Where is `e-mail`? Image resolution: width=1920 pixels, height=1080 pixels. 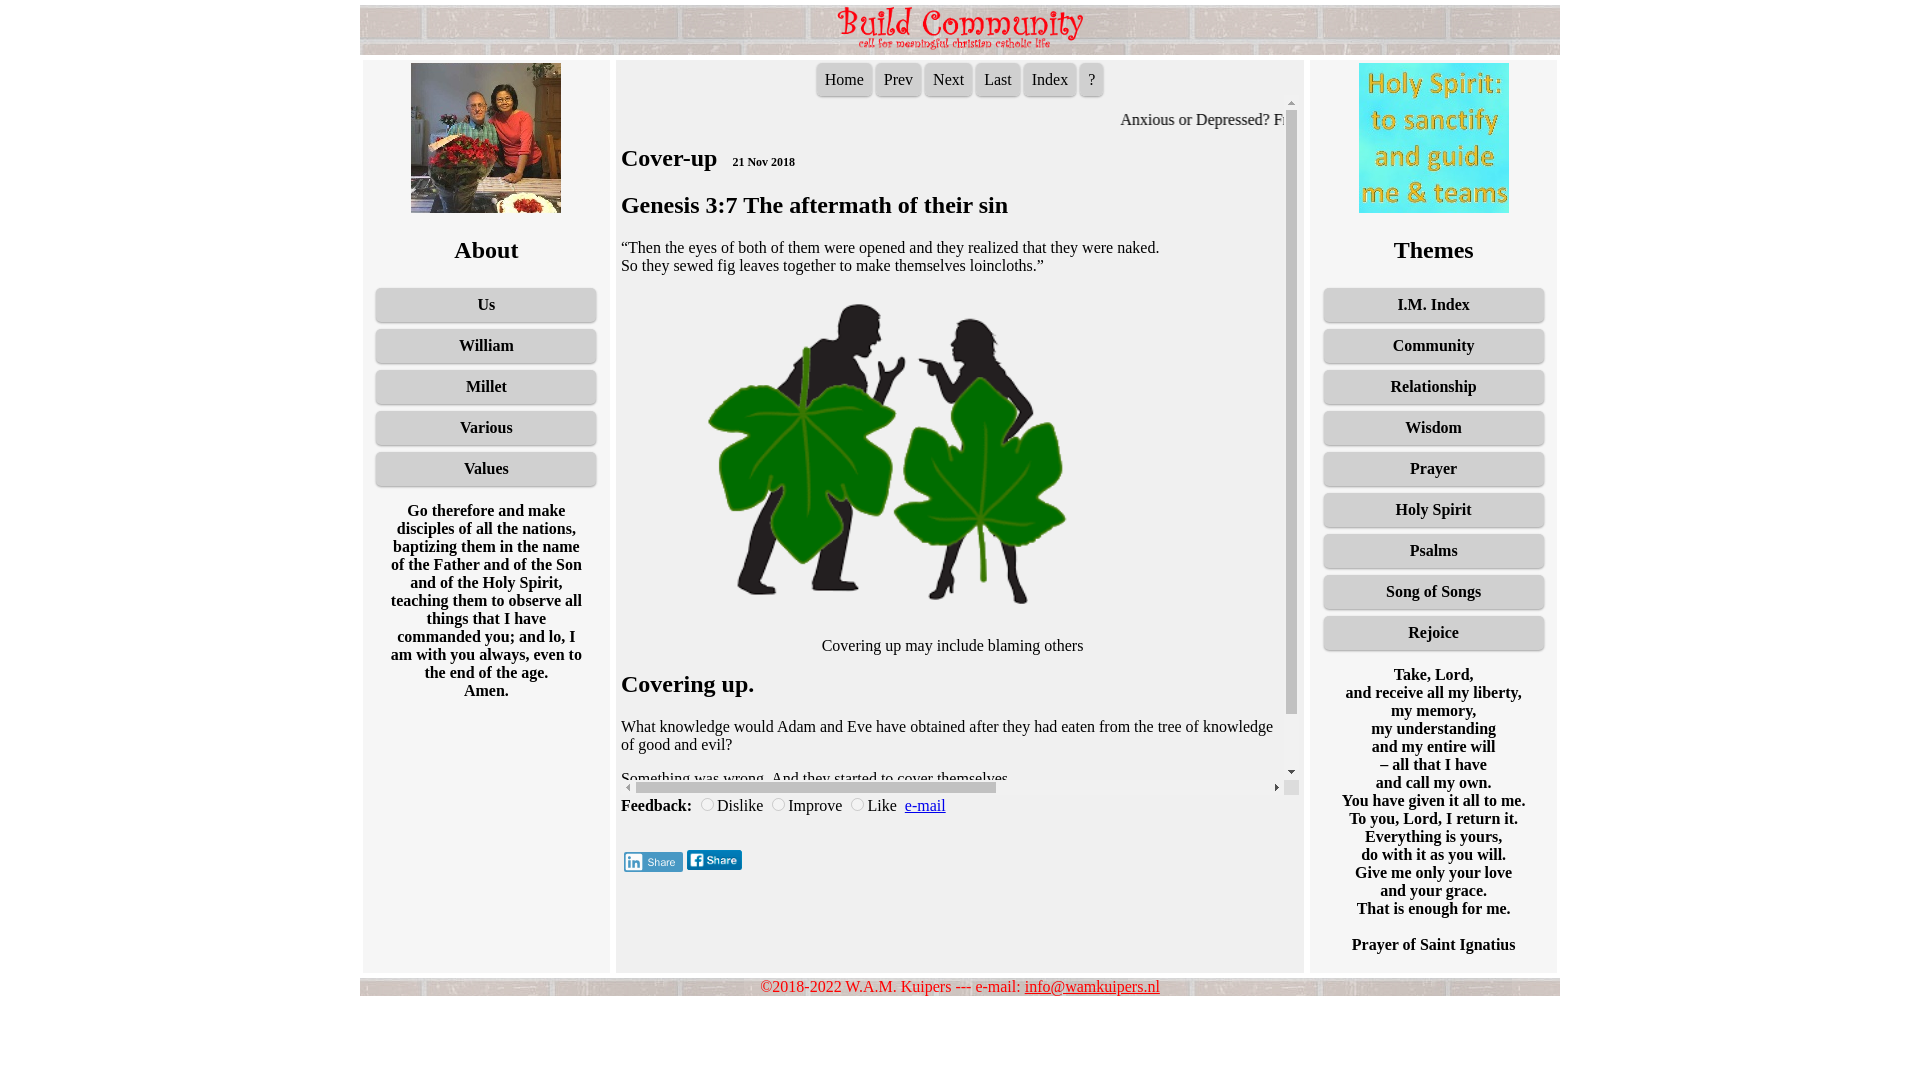
e-mail is located at coordinates (925, 806).